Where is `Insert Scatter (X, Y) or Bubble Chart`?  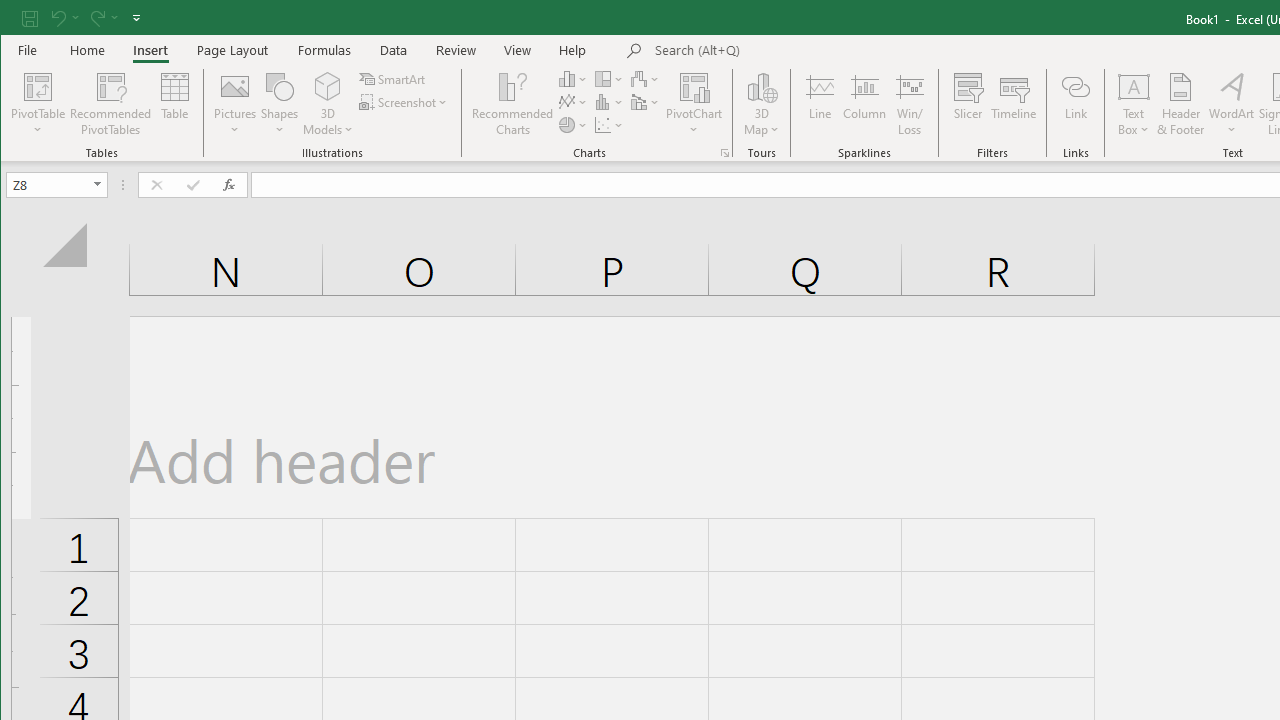 Insert Scatter (X, Y) or Bubble Chart is located at coordinates (610, 124).